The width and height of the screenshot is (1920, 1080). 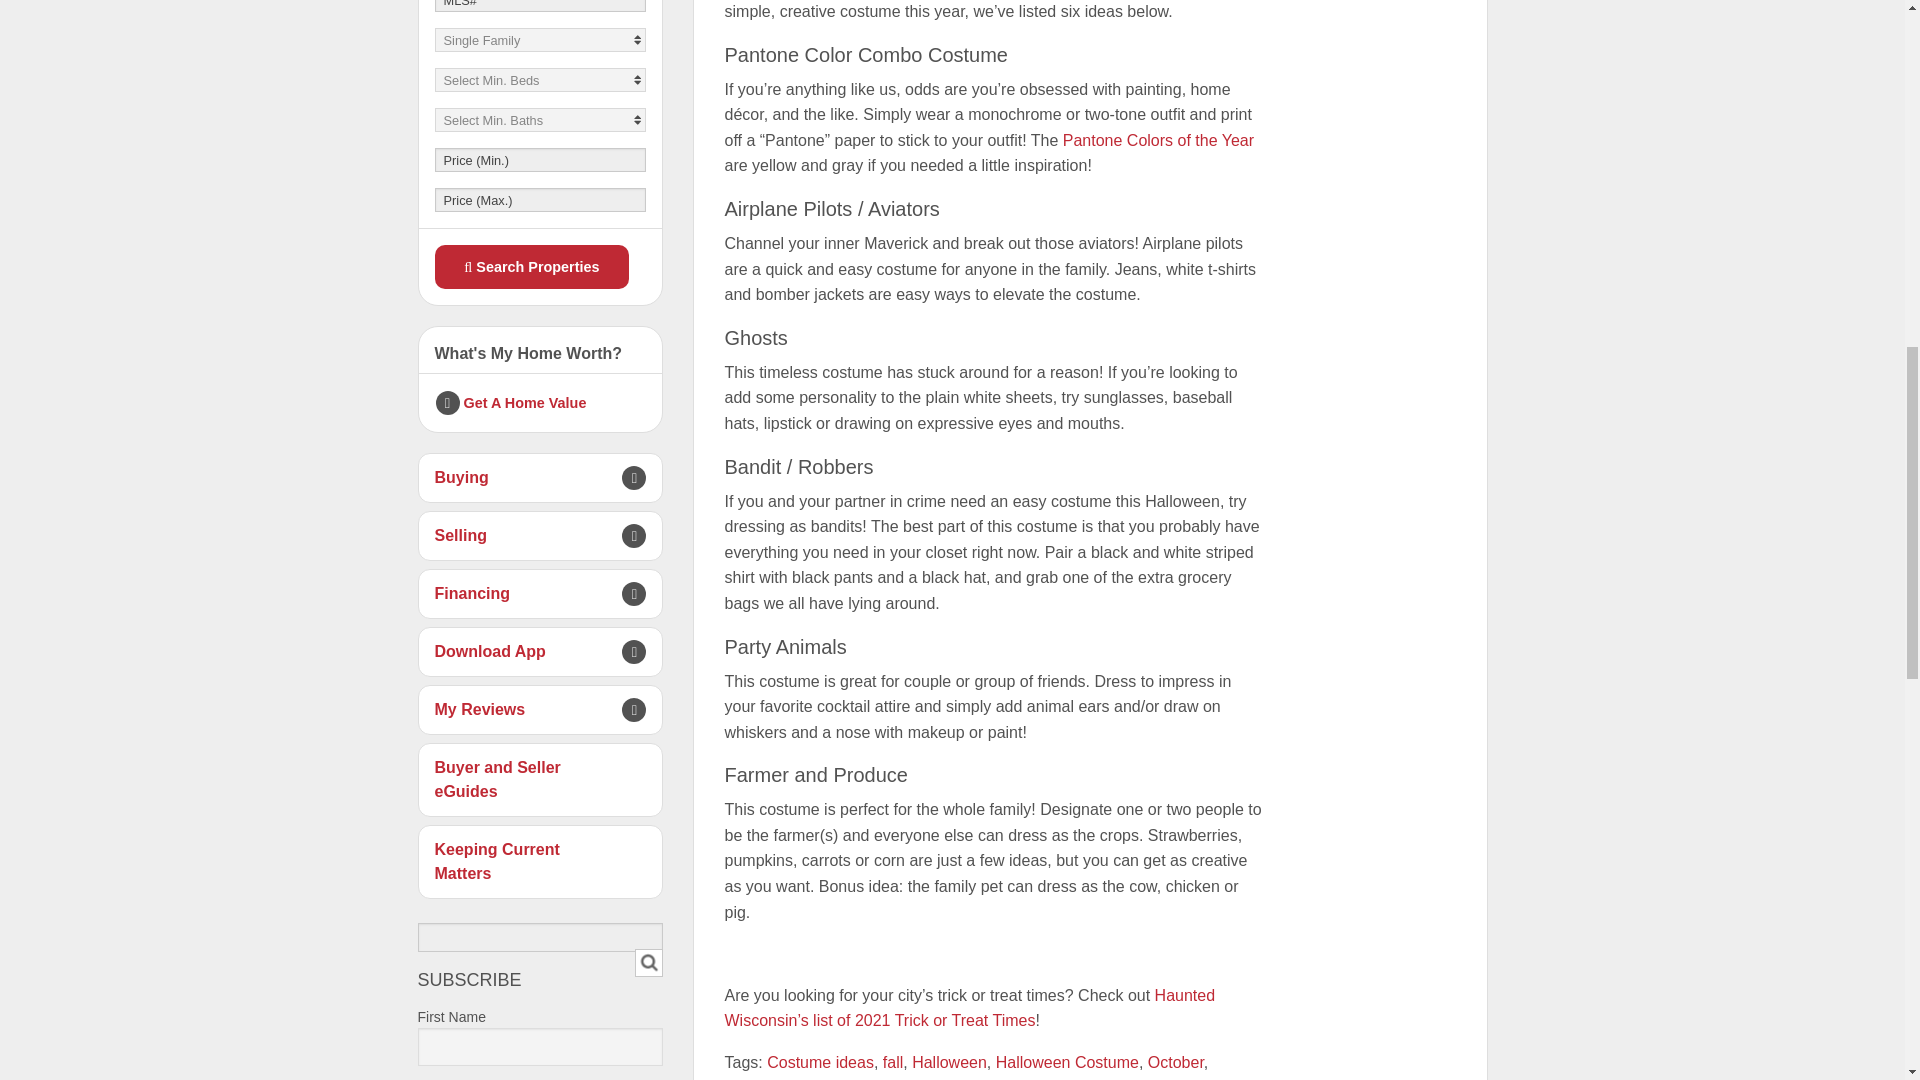 I want to click on fall, so click(x=892, y=1062).